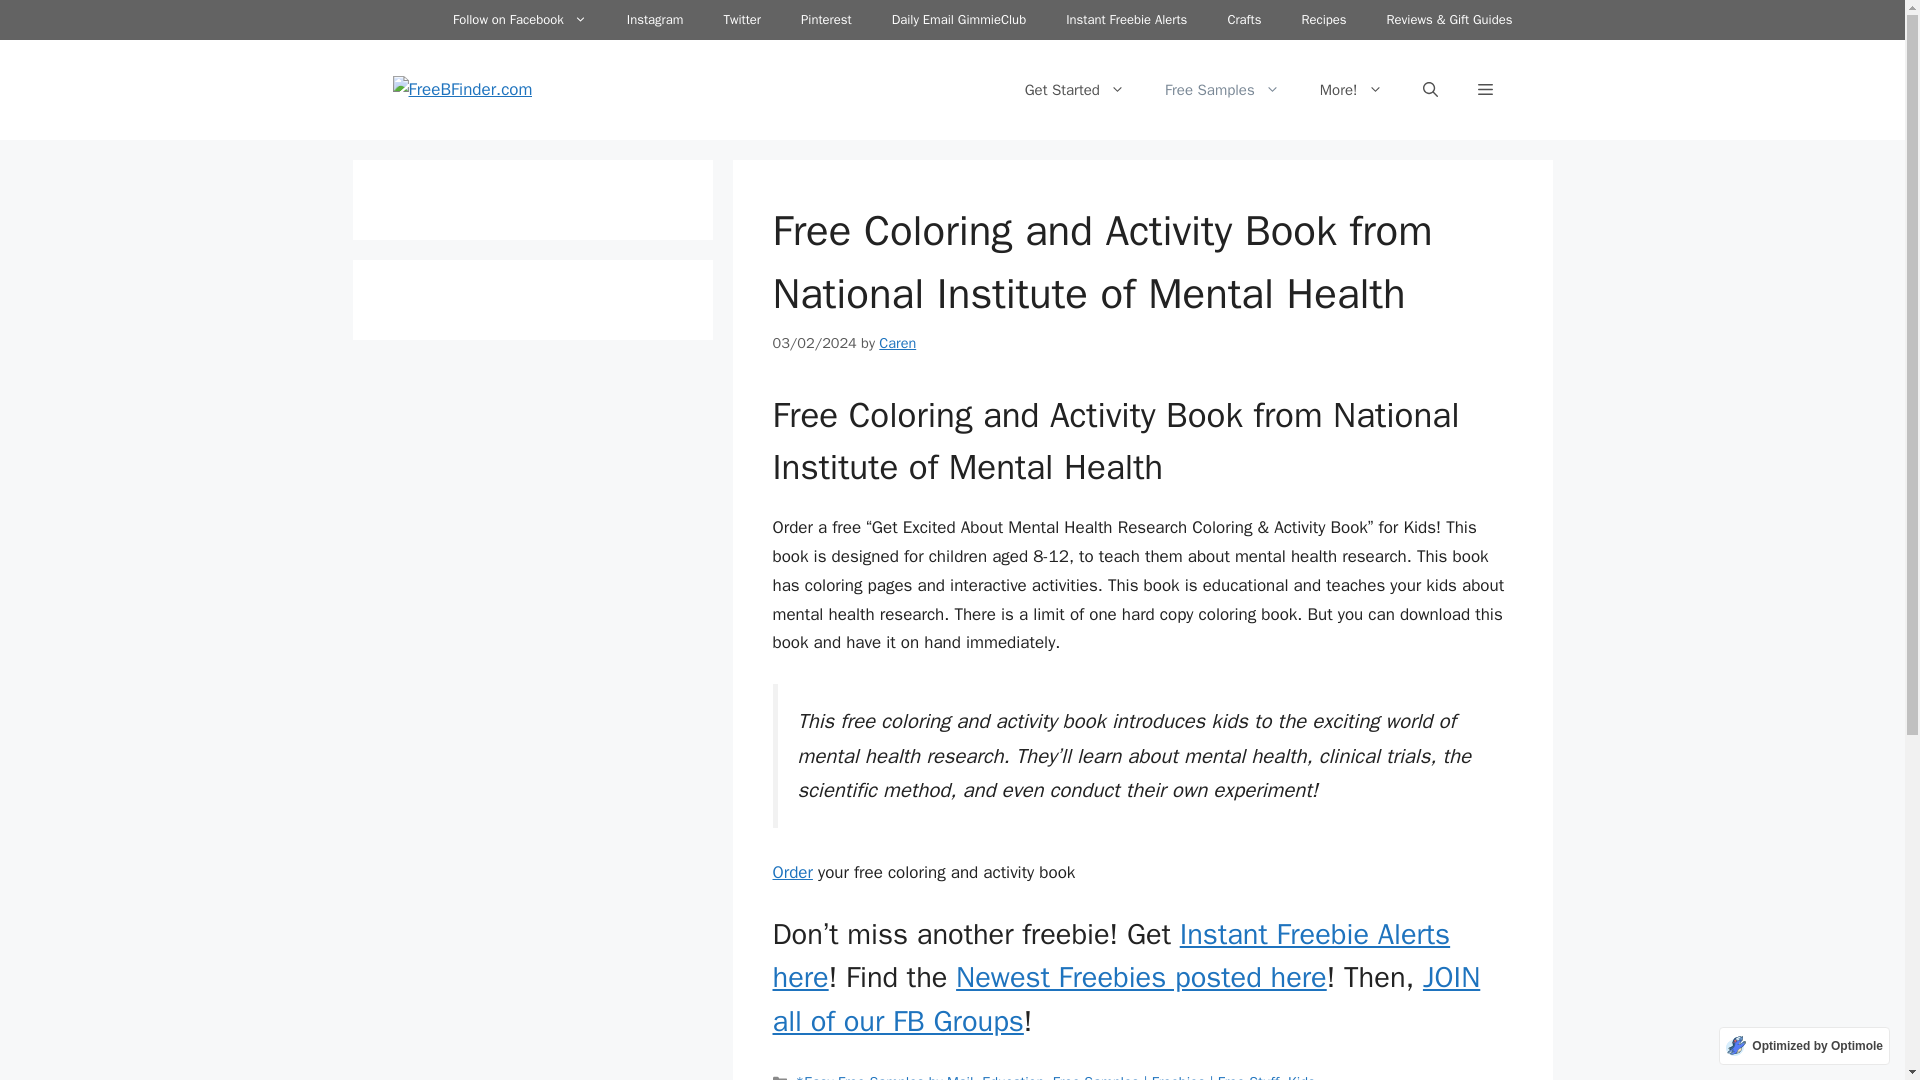 This screenshot has width=1920, height=1080. I want to click on Instagram, so click(655, 20).